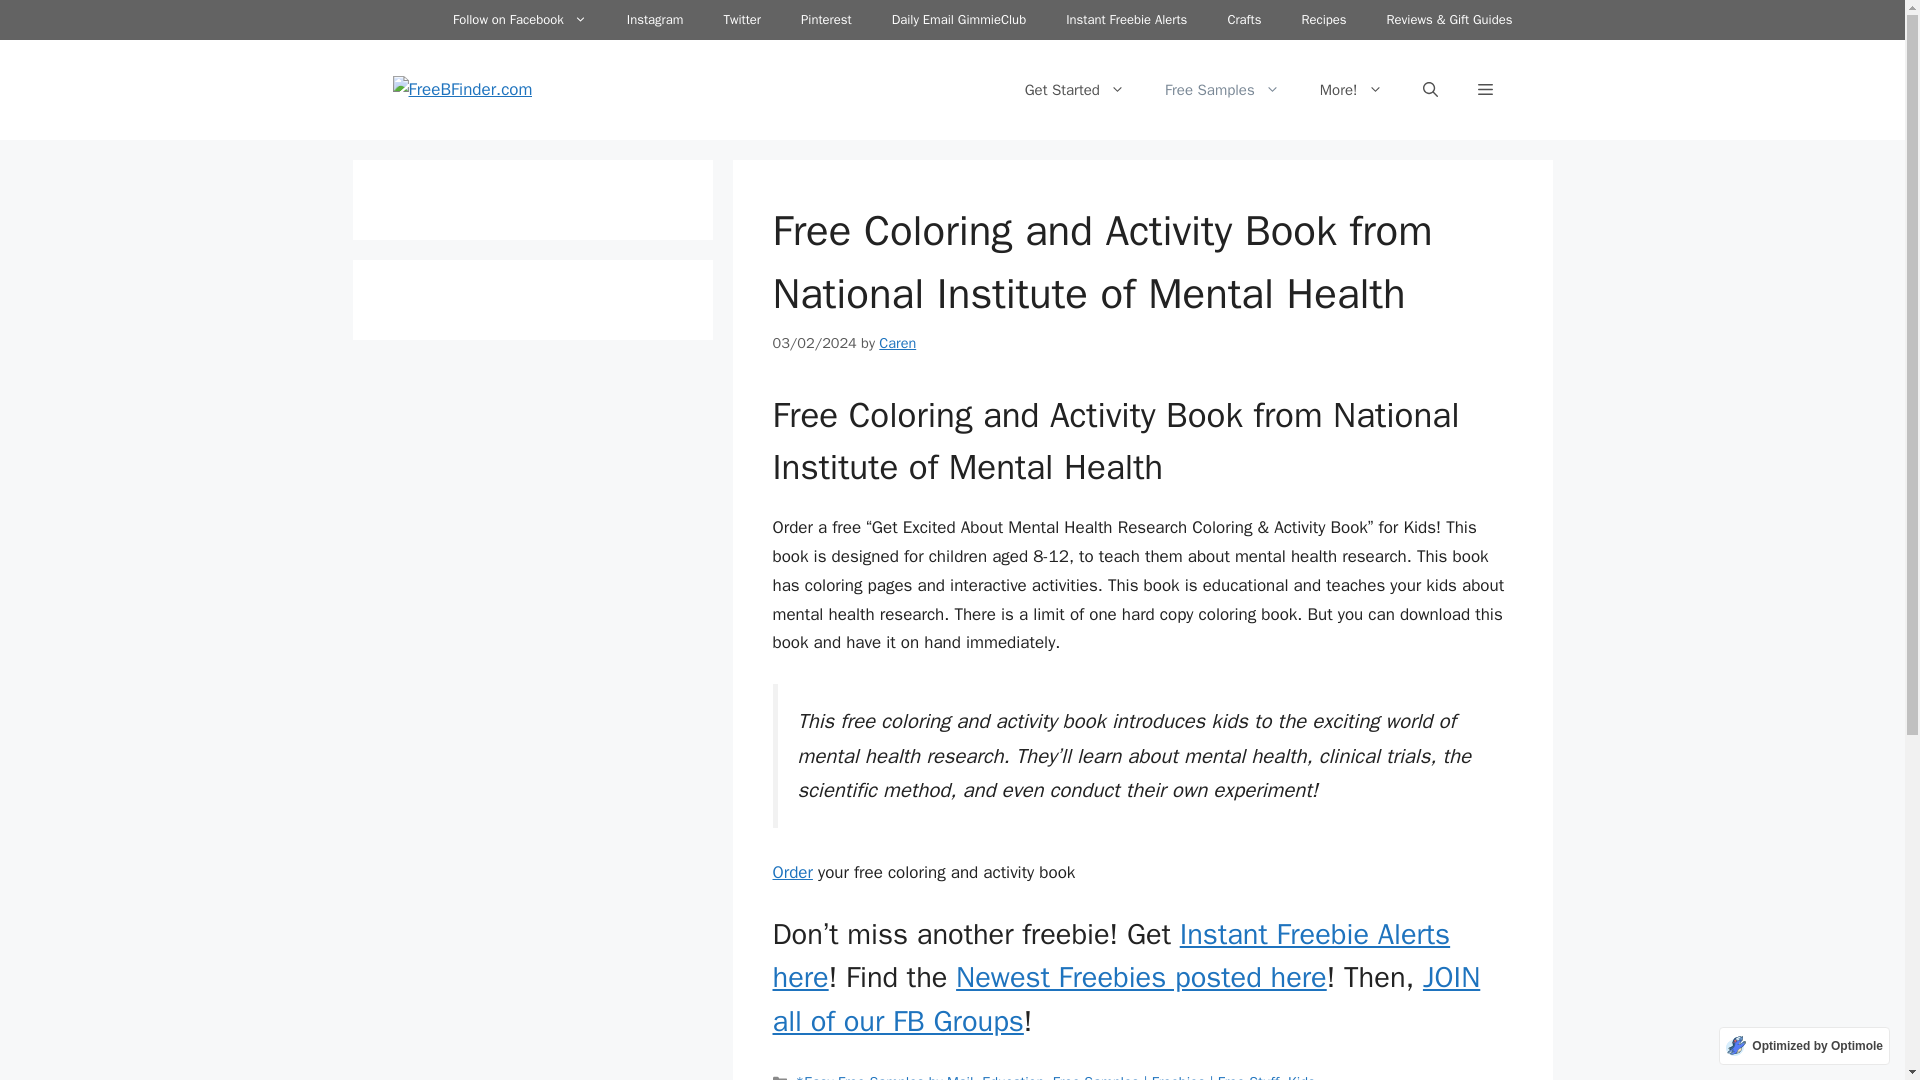 This screenshot has width=1920, height=1080. I want to click on Instagram, so click(655, 20).